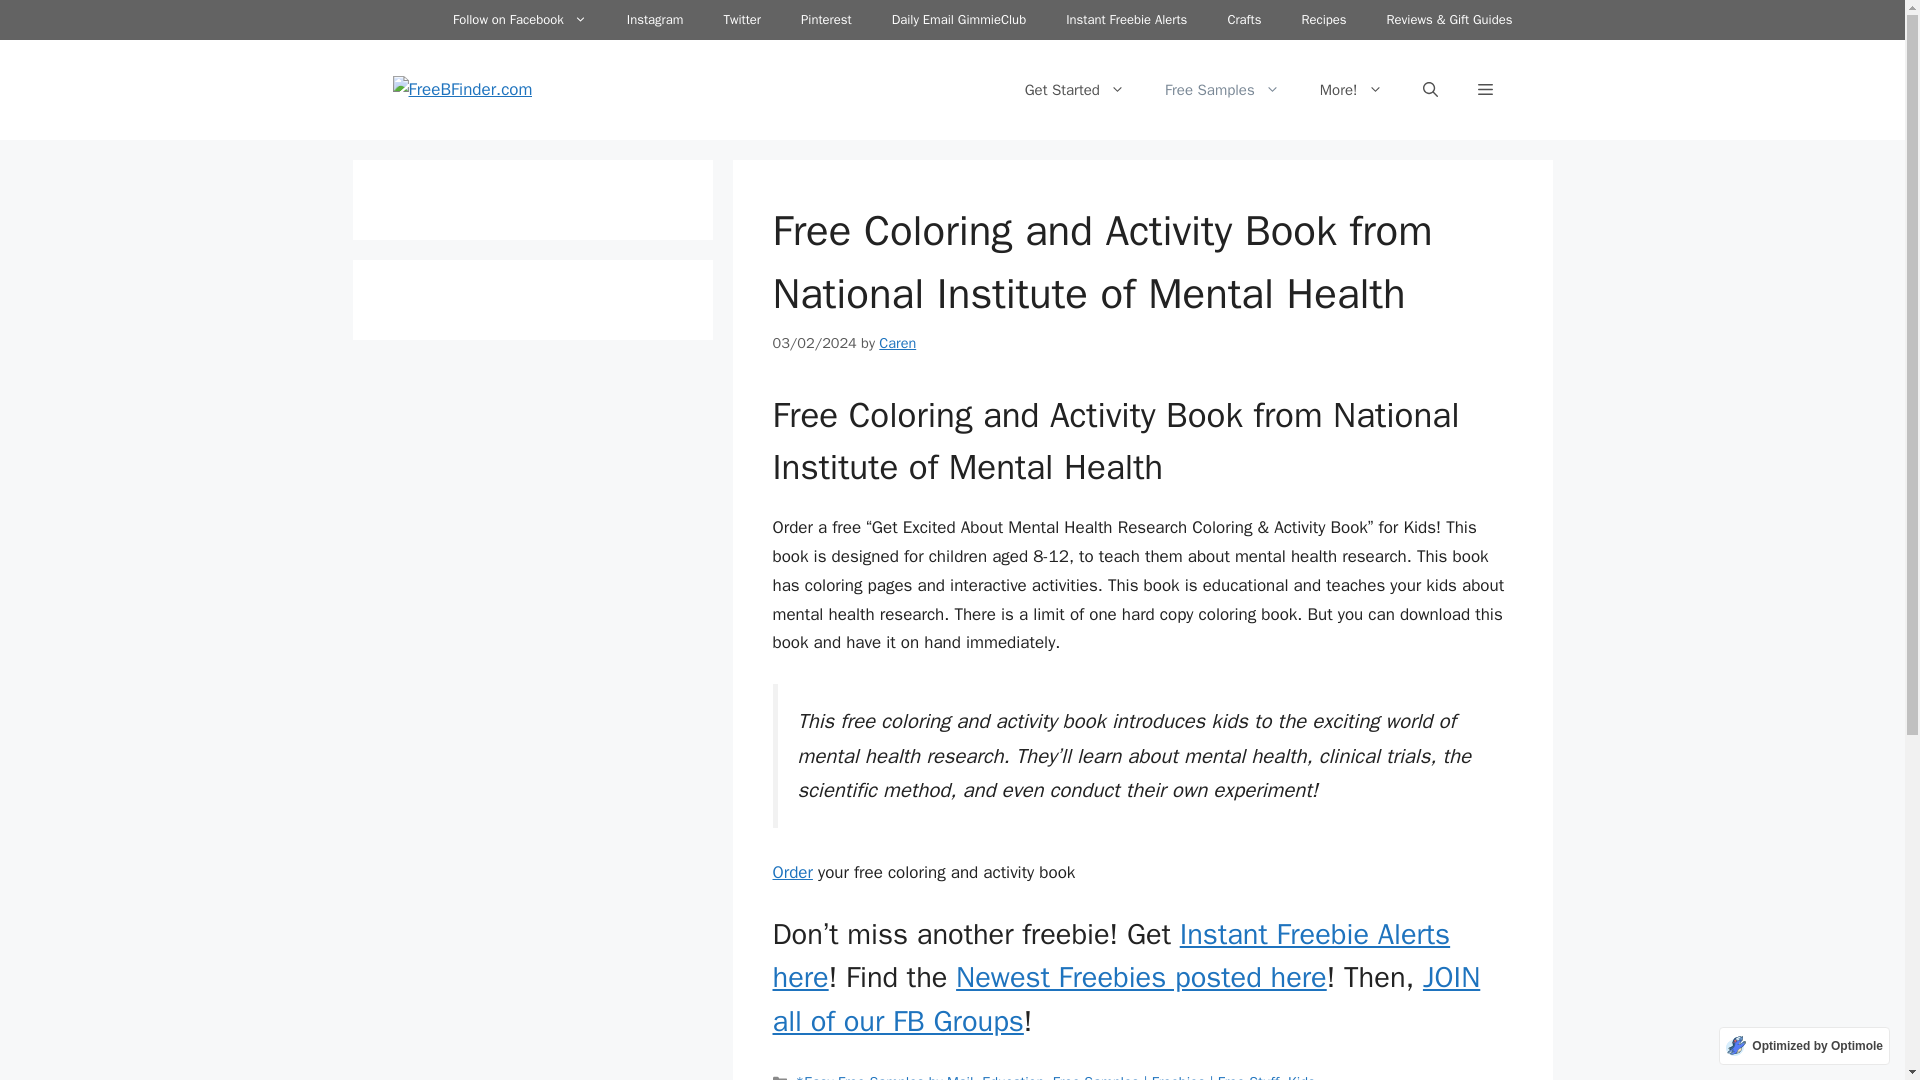 This screenshot has width=1920, height=1080. I want to click on Instagram, so click(655, 20).